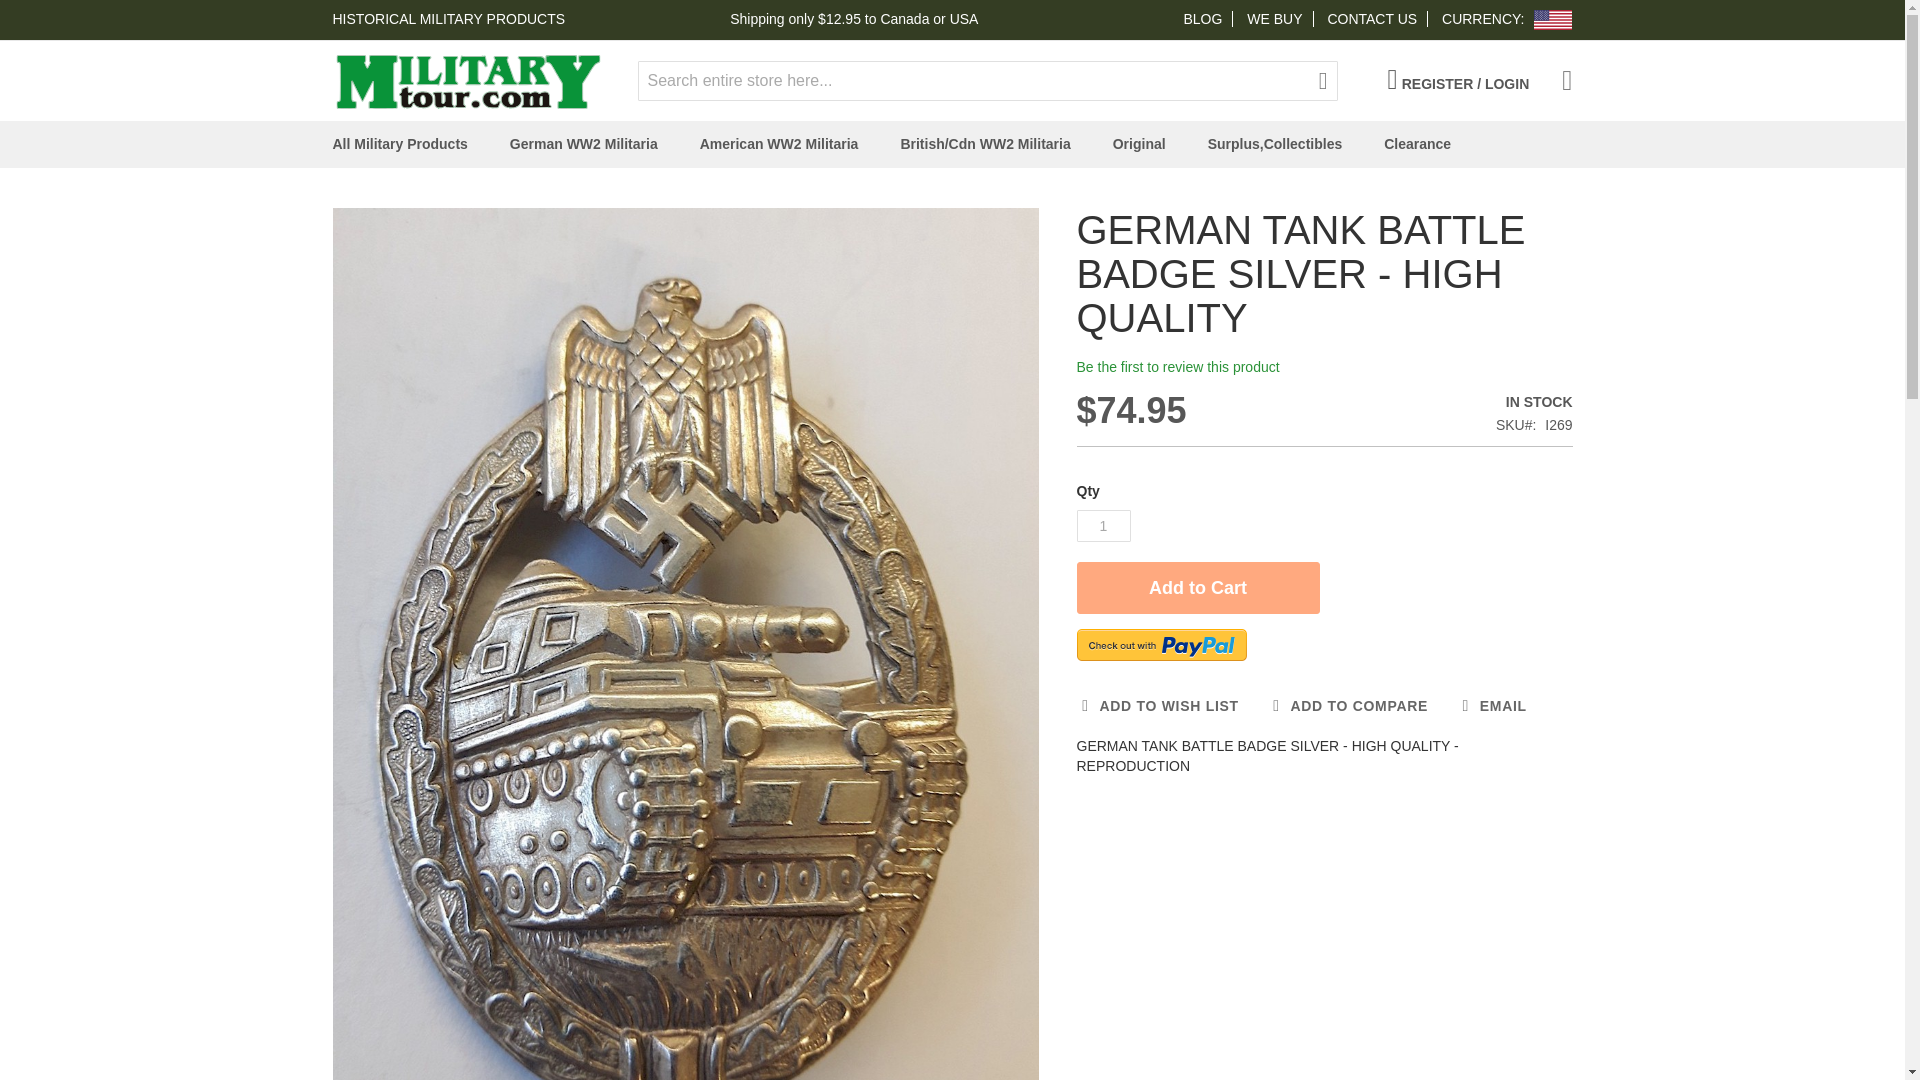 This screenshot has height=1080, width=1920. What do you see at coordinates (1371, 18) in the screenshot?
I see `CONTACT US` at bounding box center [1371, 18].